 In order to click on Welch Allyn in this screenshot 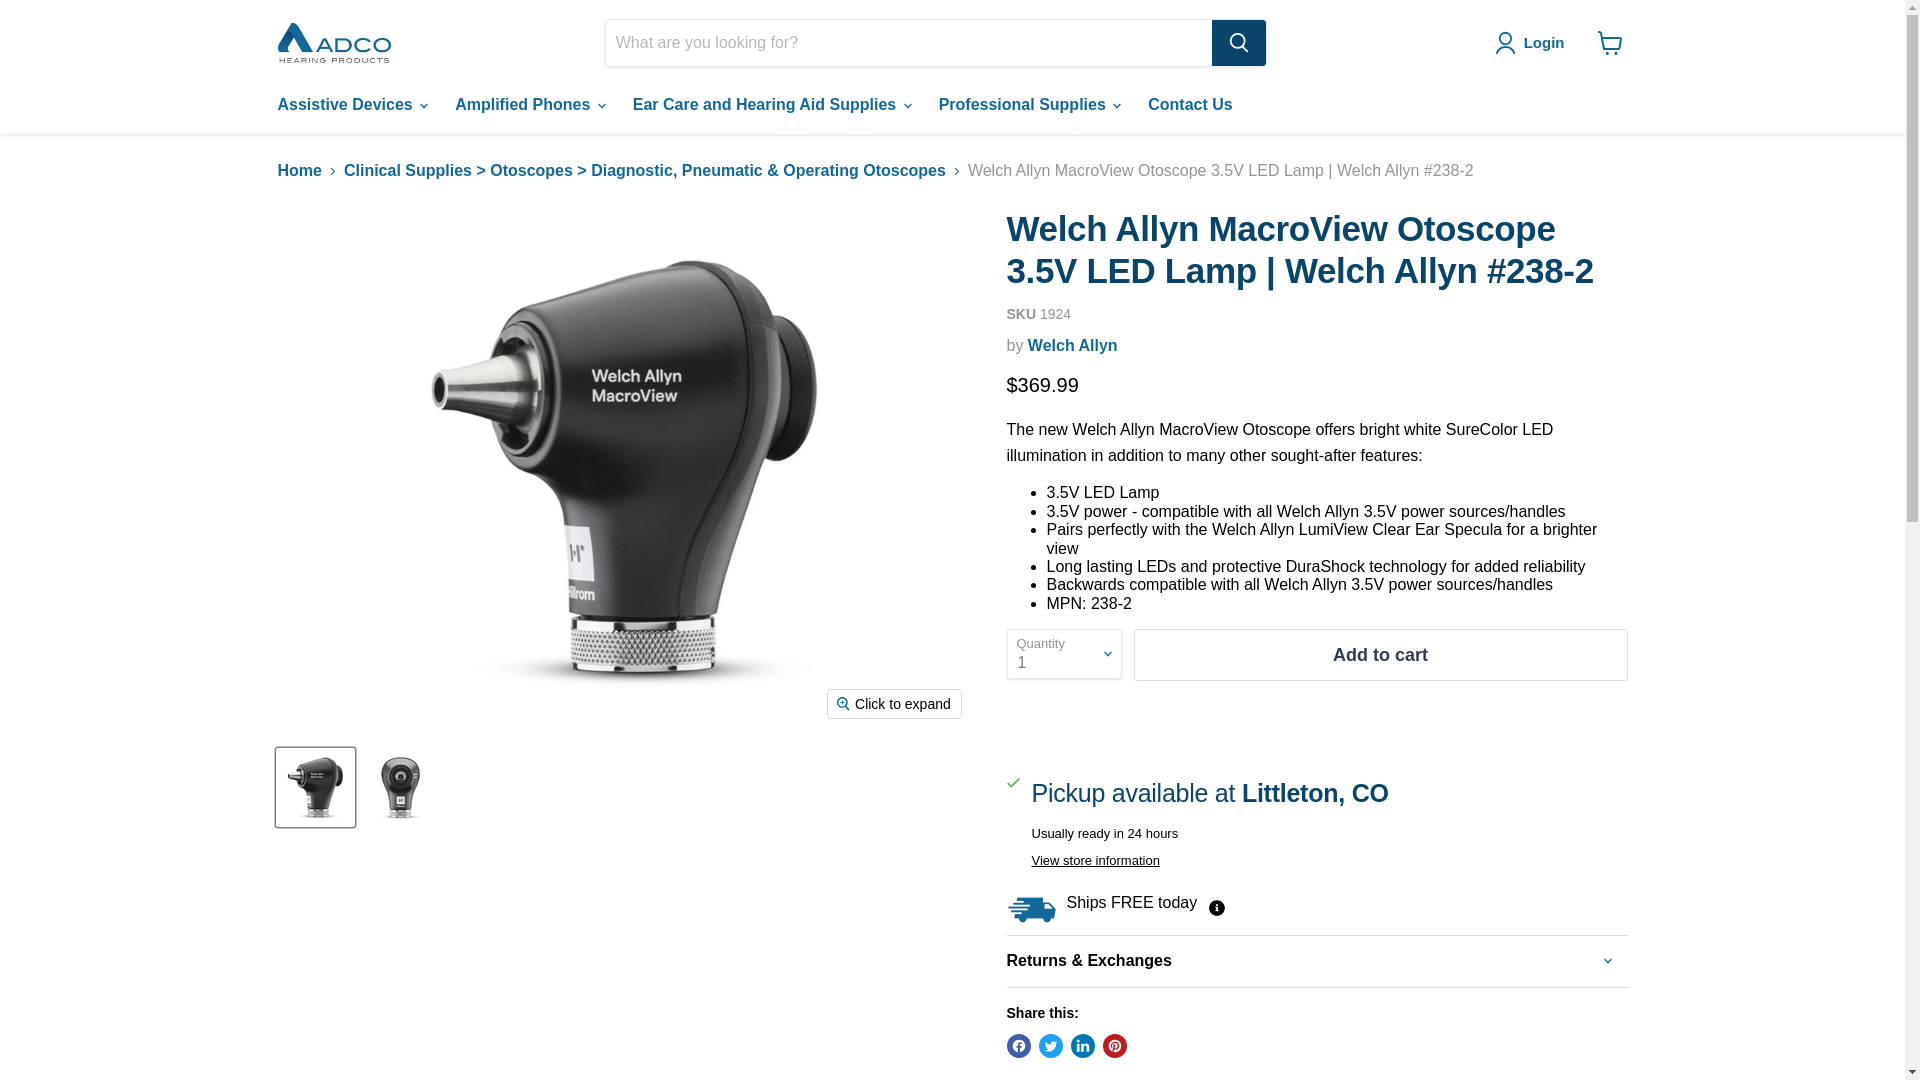, I will do `click(1072, 345)`.